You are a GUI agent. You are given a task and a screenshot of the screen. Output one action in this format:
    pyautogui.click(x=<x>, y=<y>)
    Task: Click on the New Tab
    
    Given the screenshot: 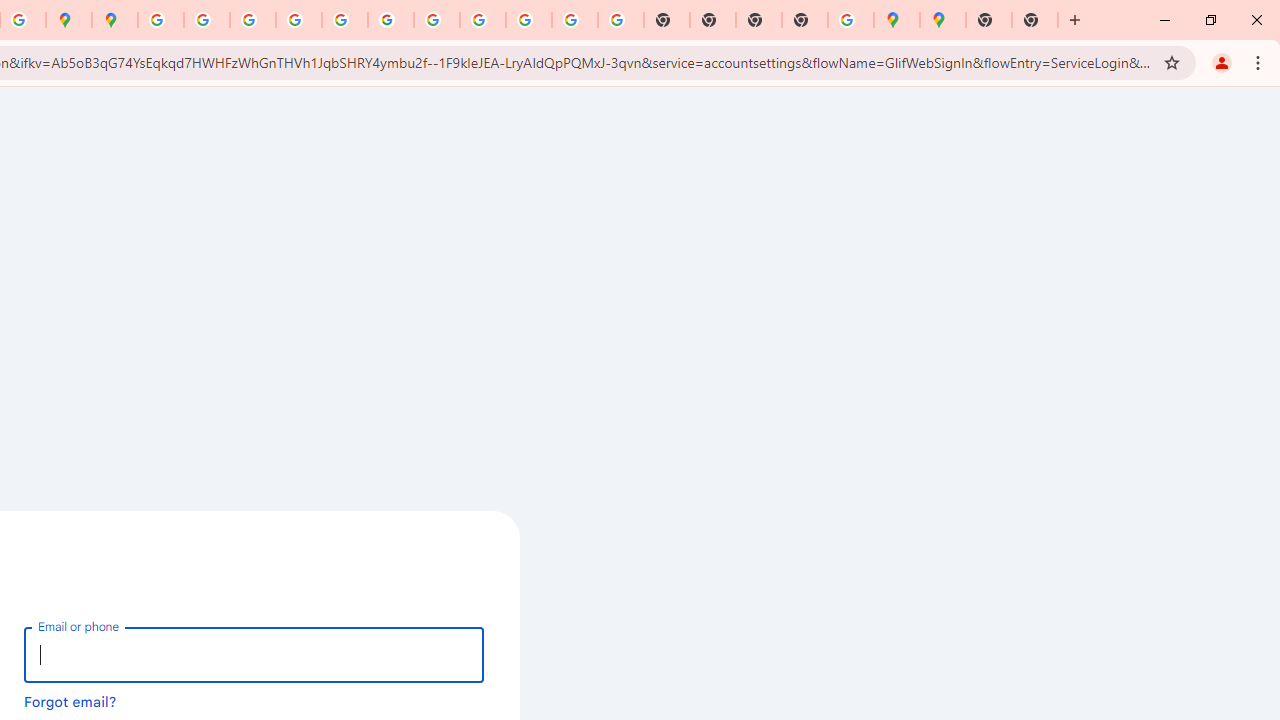 What is the action you would take?
    pyautogui.click(x=1035, y=20)
    